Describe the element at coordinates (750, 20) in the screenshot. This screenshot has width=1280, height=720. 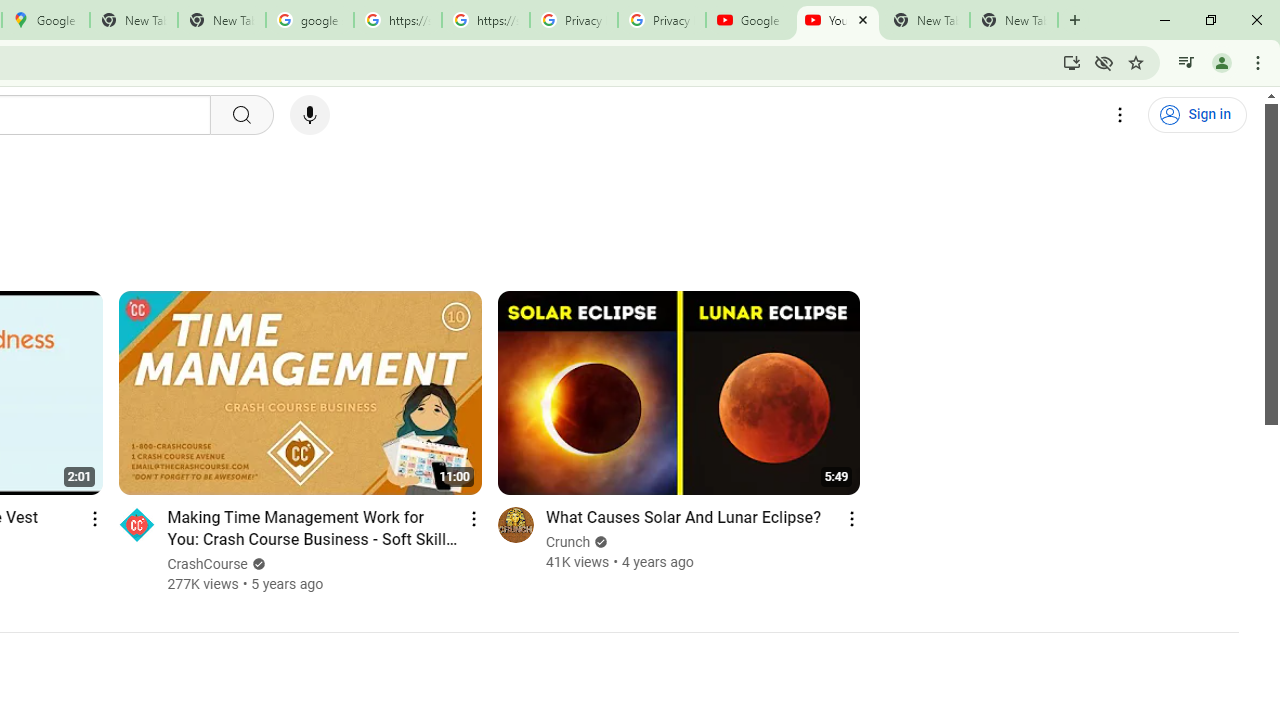
I see `Google - YouTube` at that location.